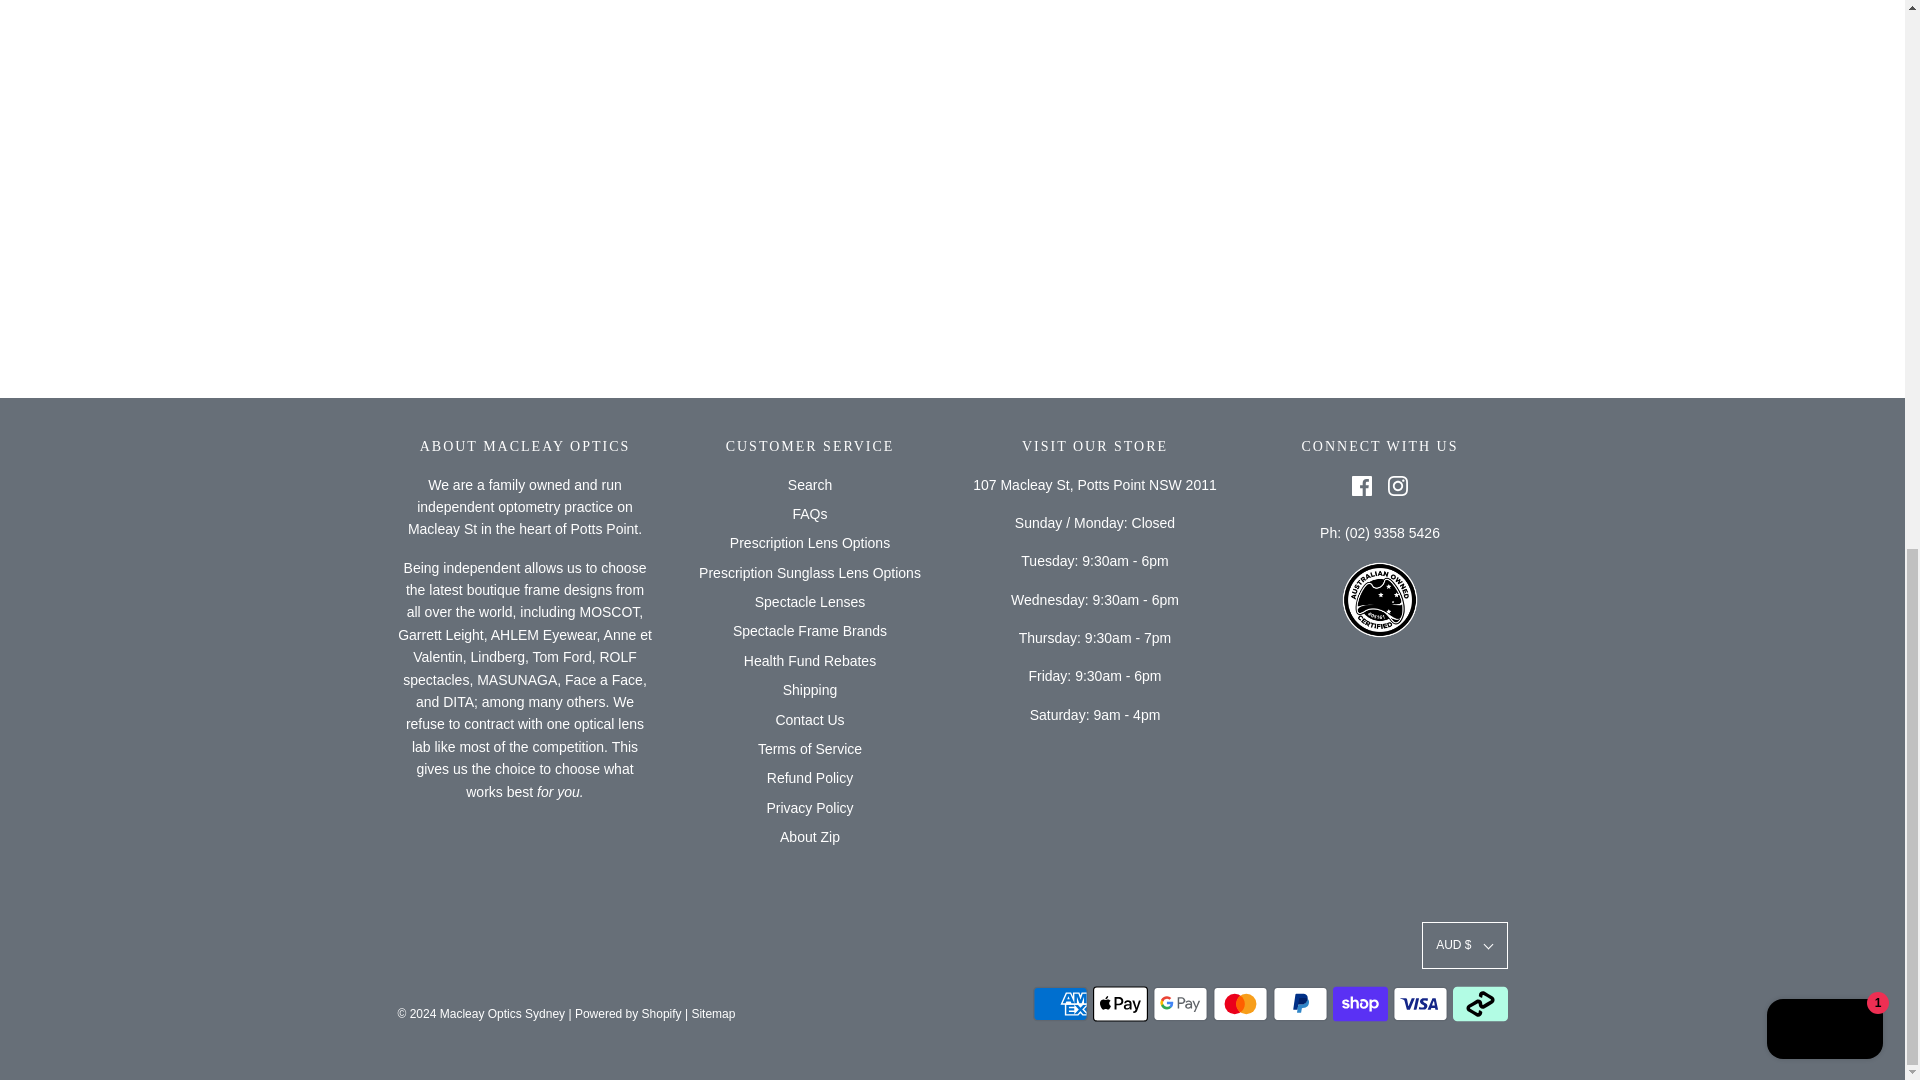 The height and width of the screenshot is (1080, 1920). I want to click on American Express, so click(1059, 1003).